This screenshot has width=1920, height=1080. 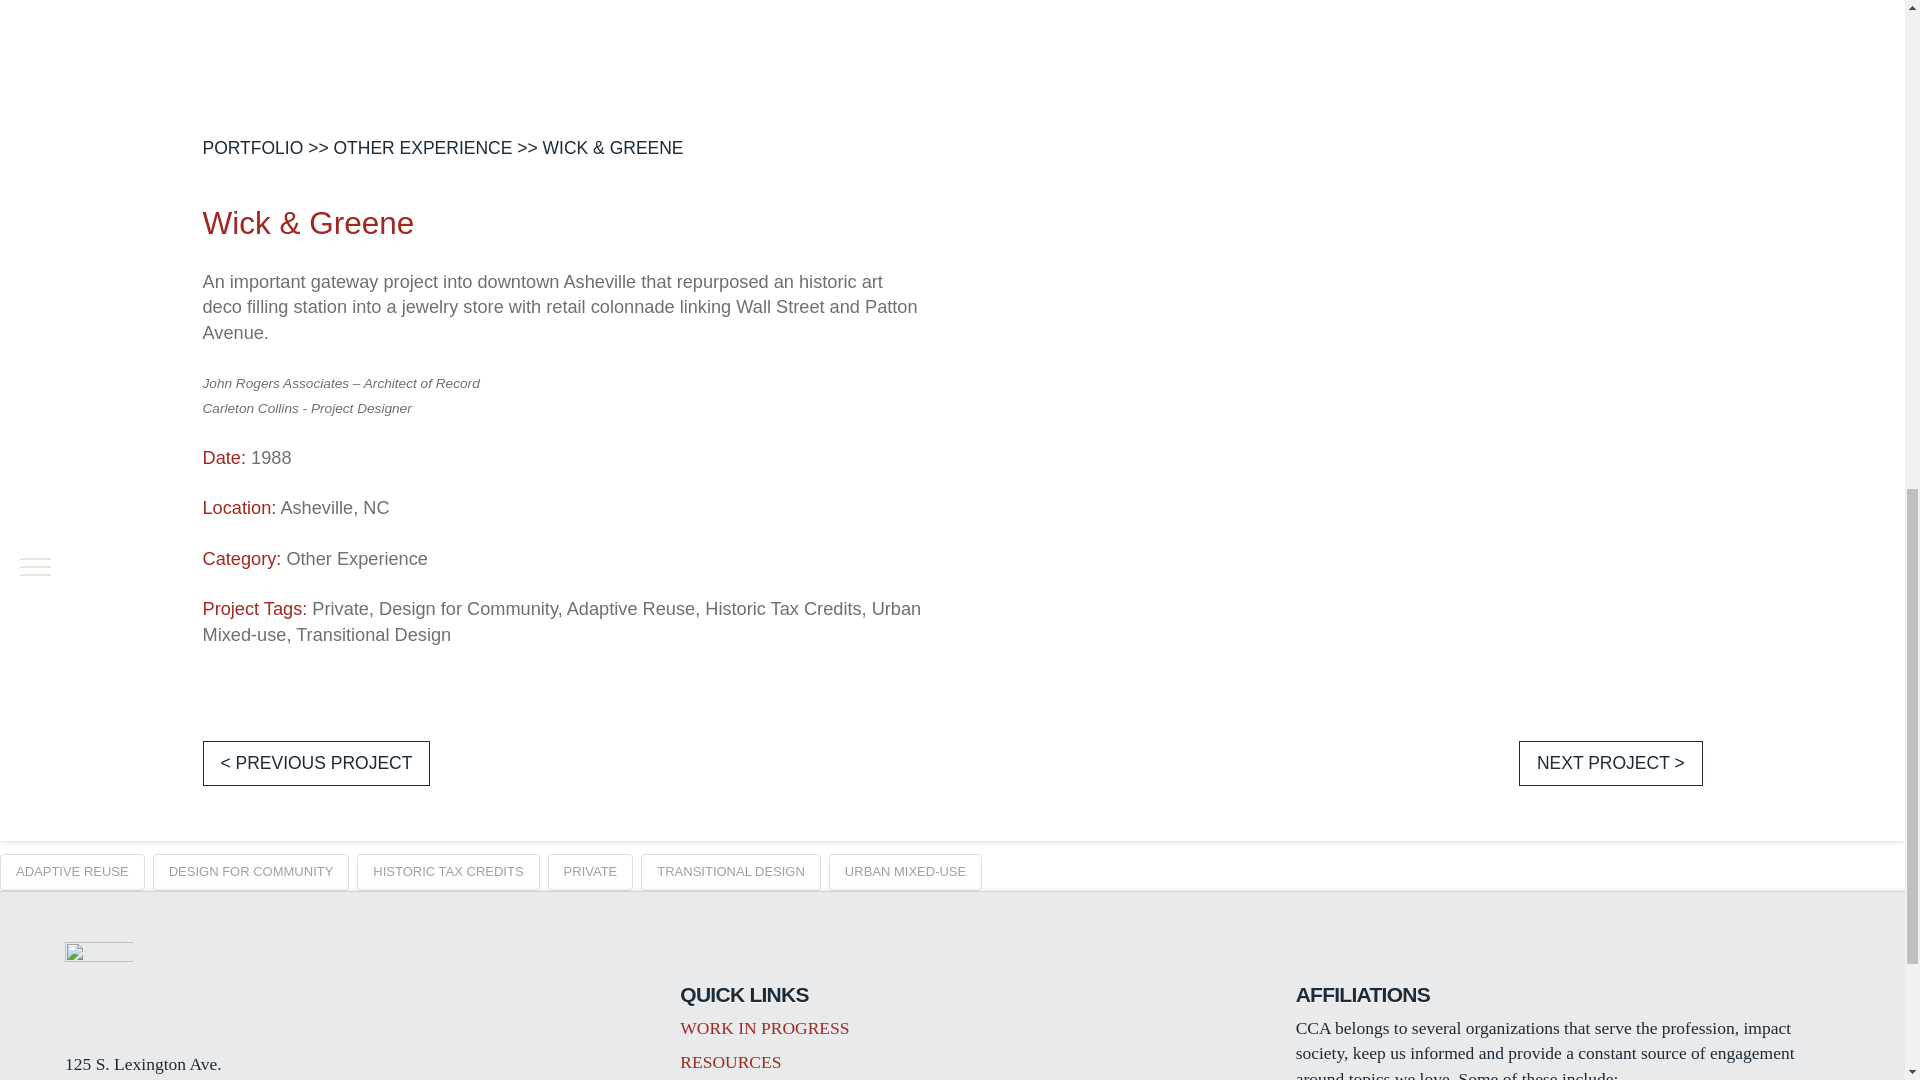 I want to click on ADAPTIVE REUSE, so click(x=72, y=873).